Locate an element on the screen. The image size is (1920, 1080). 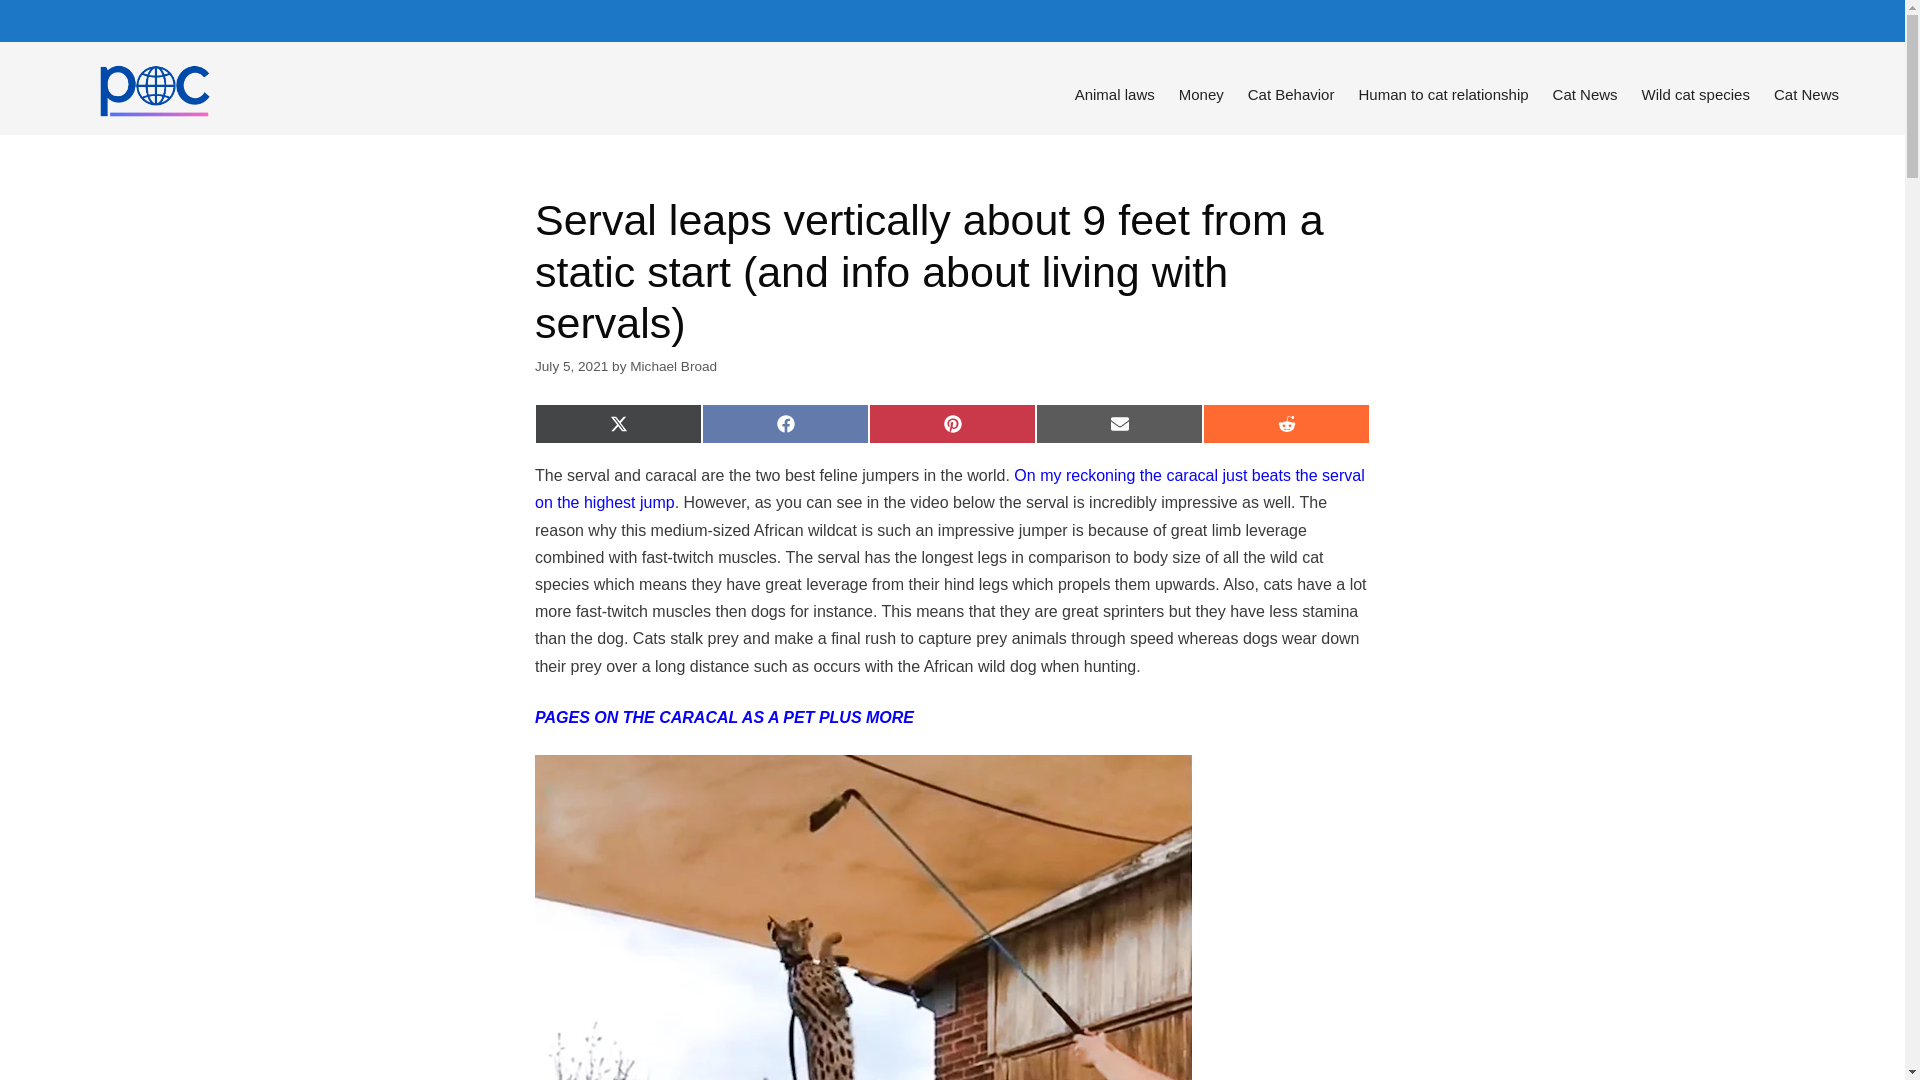
Wild cat species is located at coordinates (1696, 94).